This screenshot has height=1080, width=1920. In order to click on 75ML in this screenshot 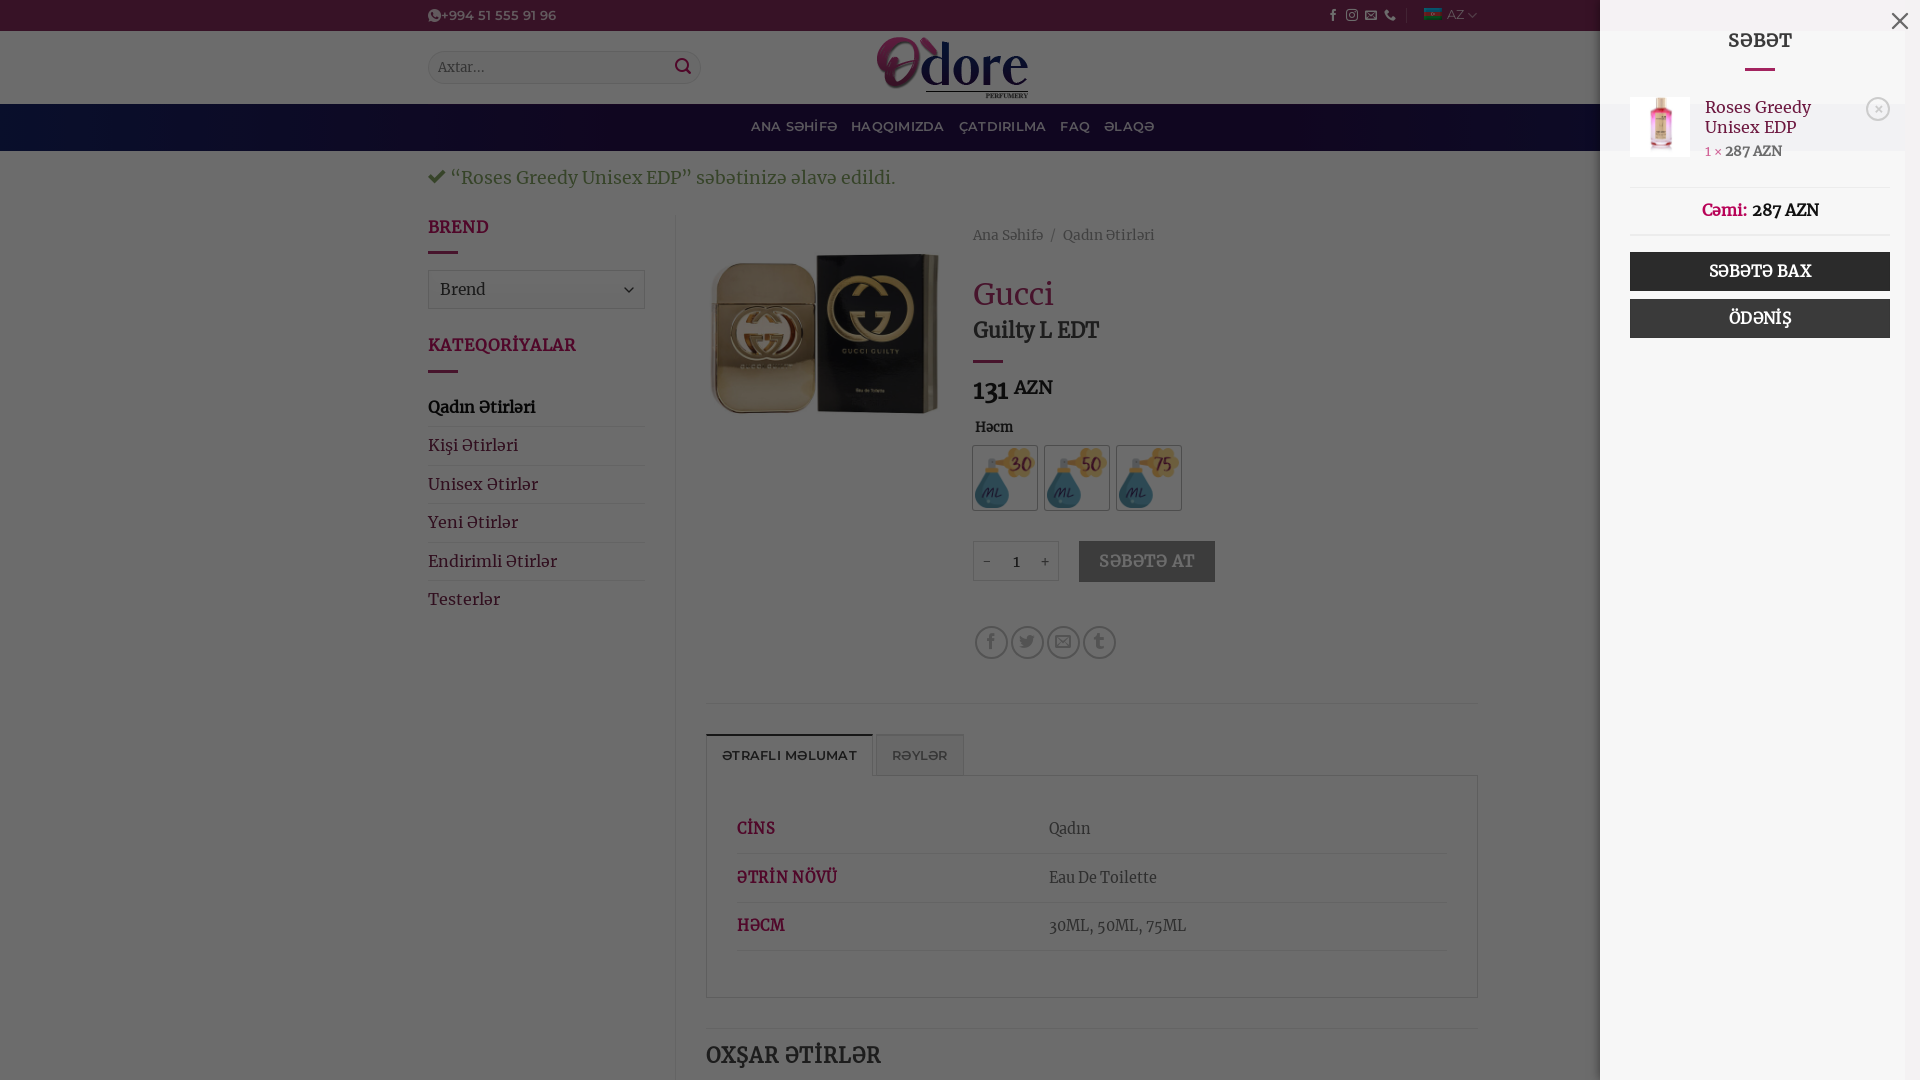, I will do `click(1149, 478)`.